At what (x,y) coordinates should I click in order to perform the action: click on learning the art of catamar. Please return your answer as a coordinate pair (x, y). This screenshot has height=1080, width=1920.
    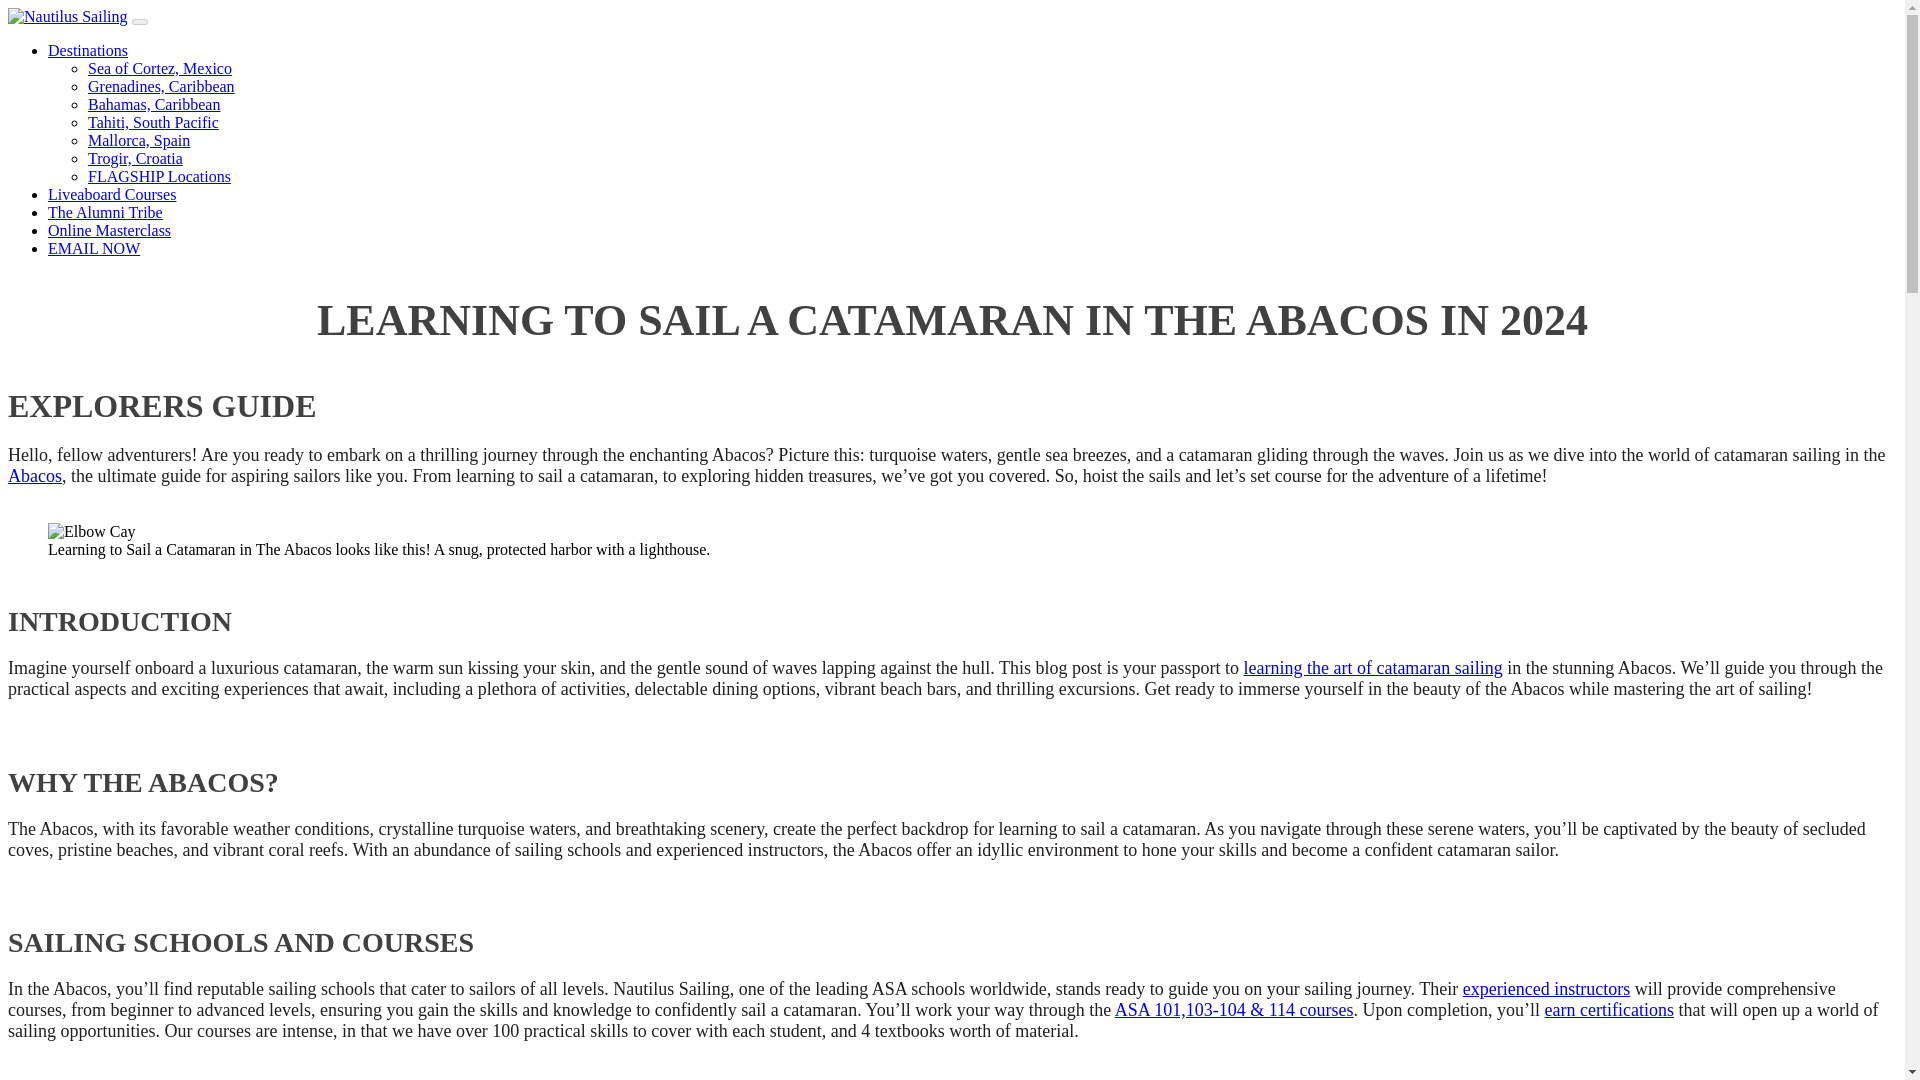
    Looking at the image, I should click on (1337, 668).